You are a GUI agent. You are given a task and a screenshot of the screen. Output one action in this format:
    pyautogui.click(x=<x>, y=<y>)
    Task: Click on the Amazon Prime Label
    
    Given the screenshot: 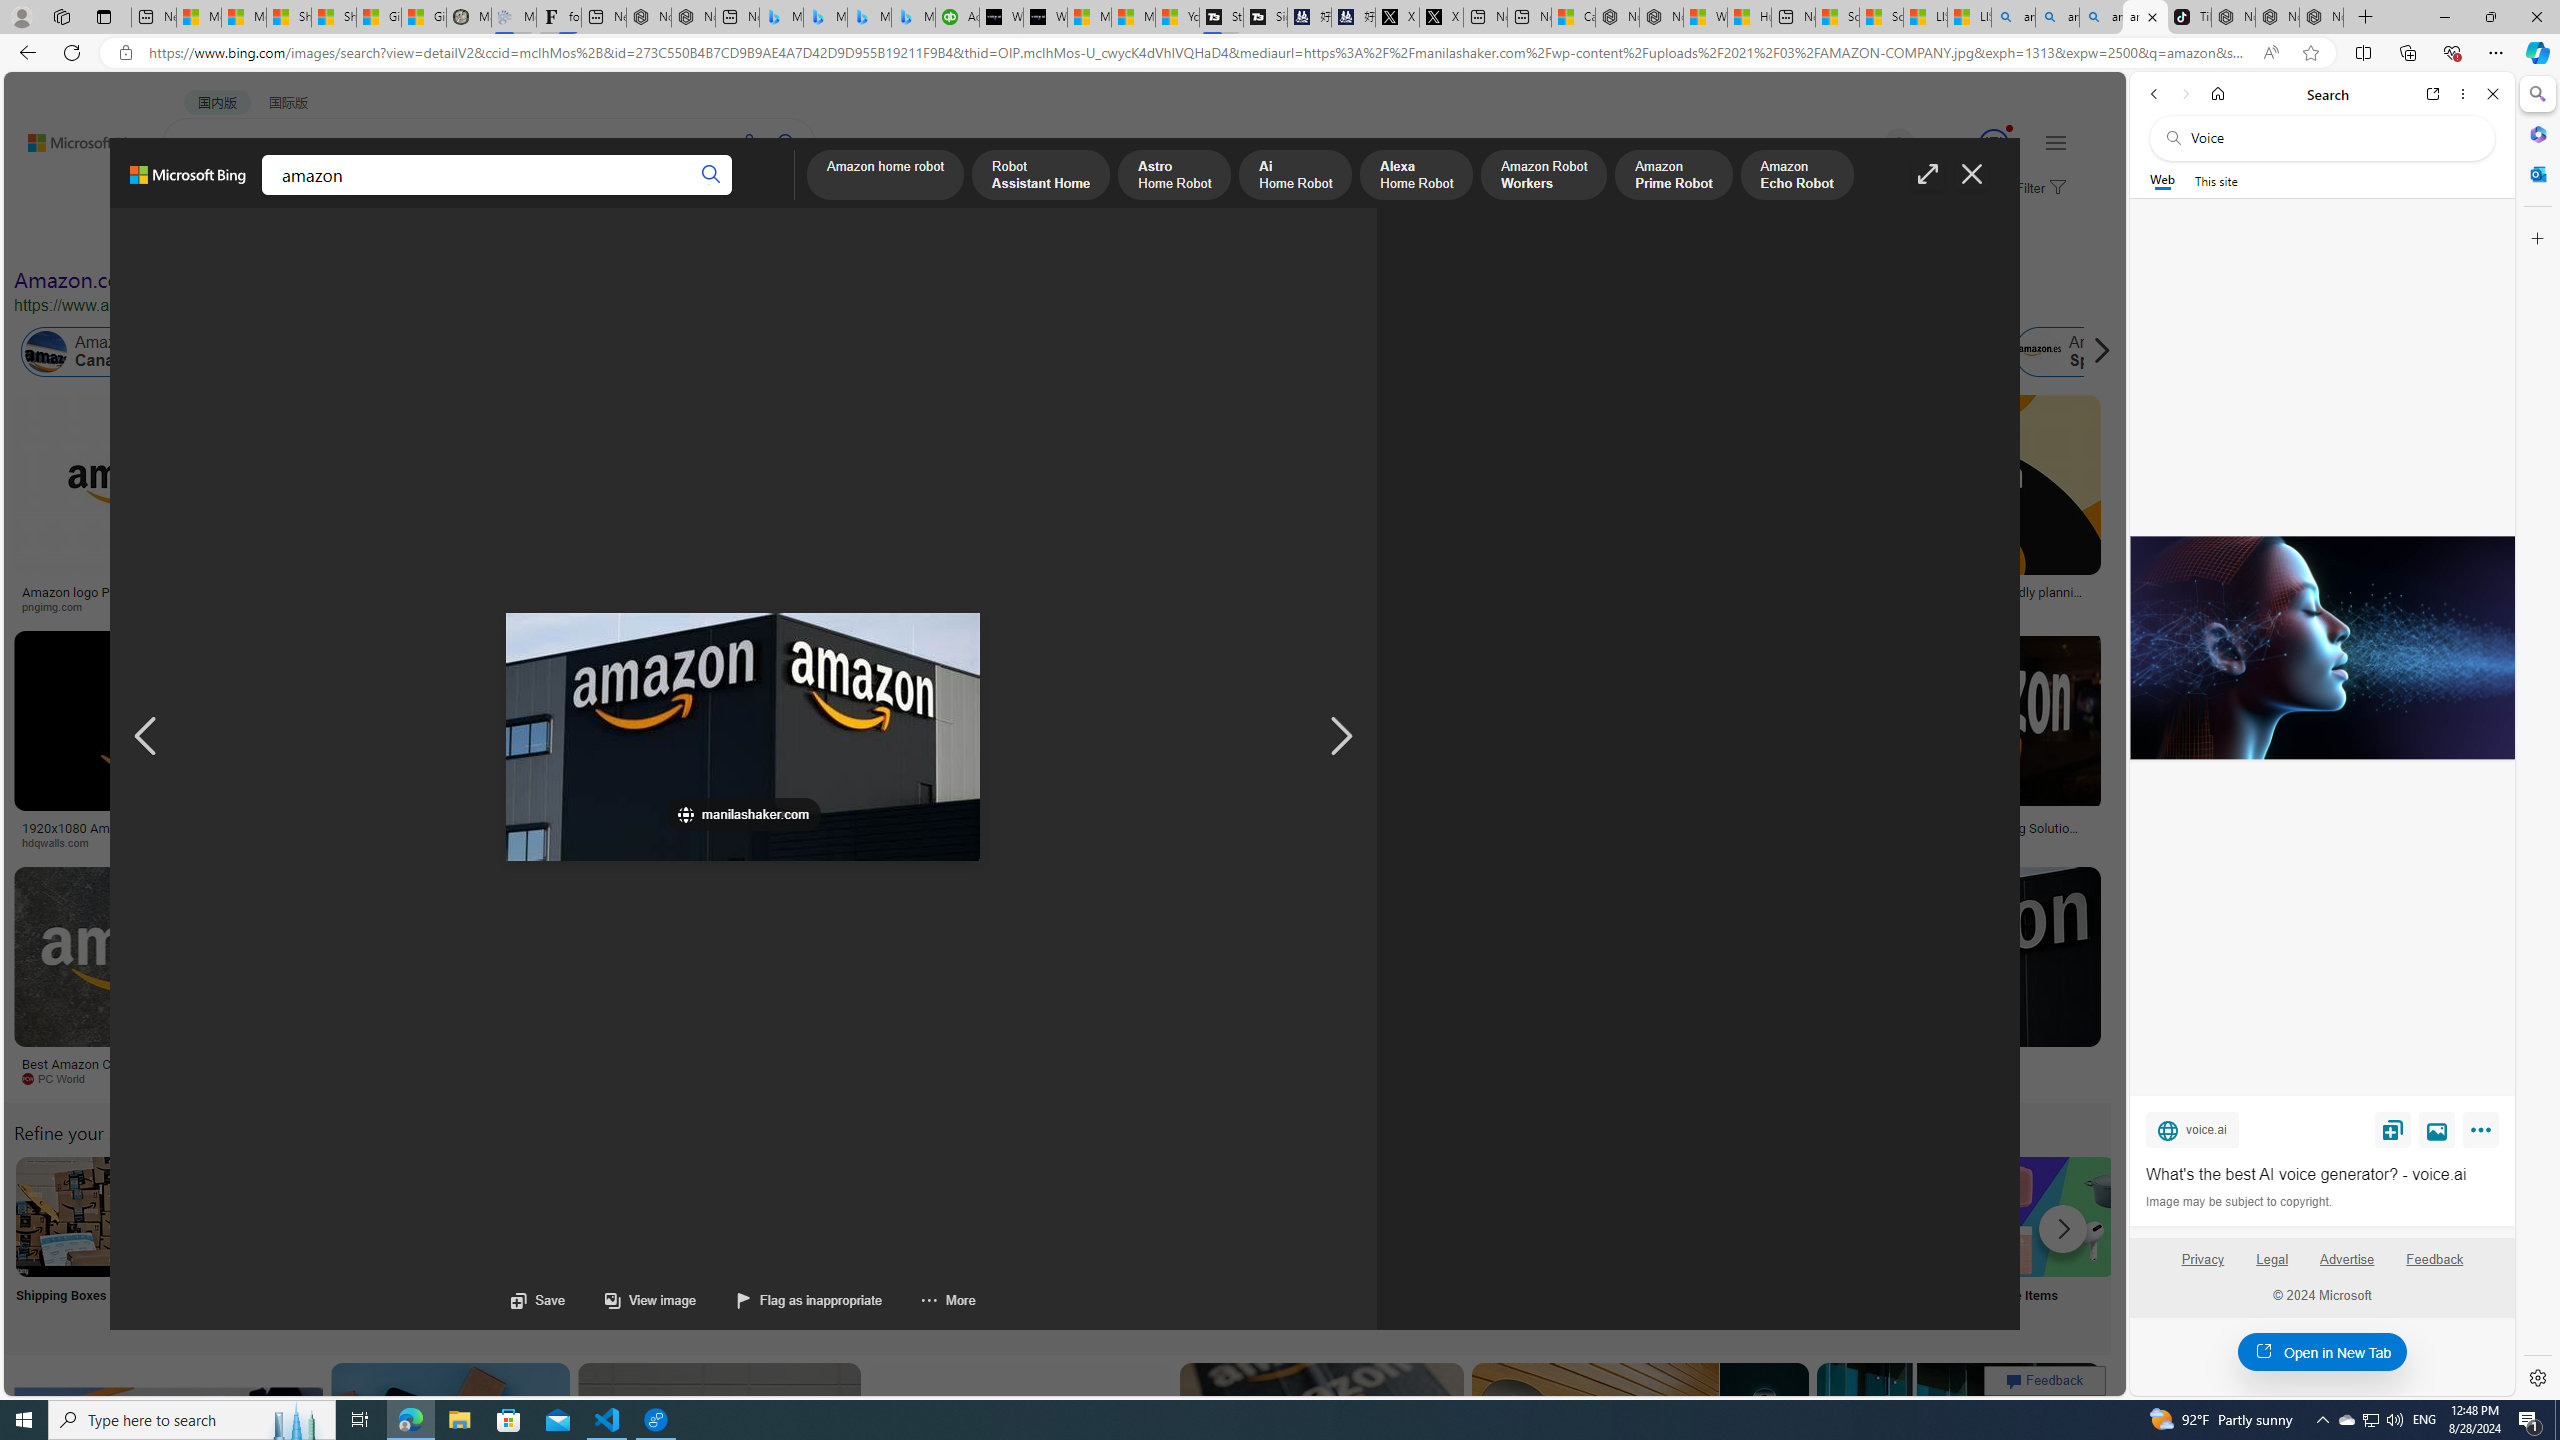 What is the action you would take?
    pyautogui.click(x=1792, y=1216)
    